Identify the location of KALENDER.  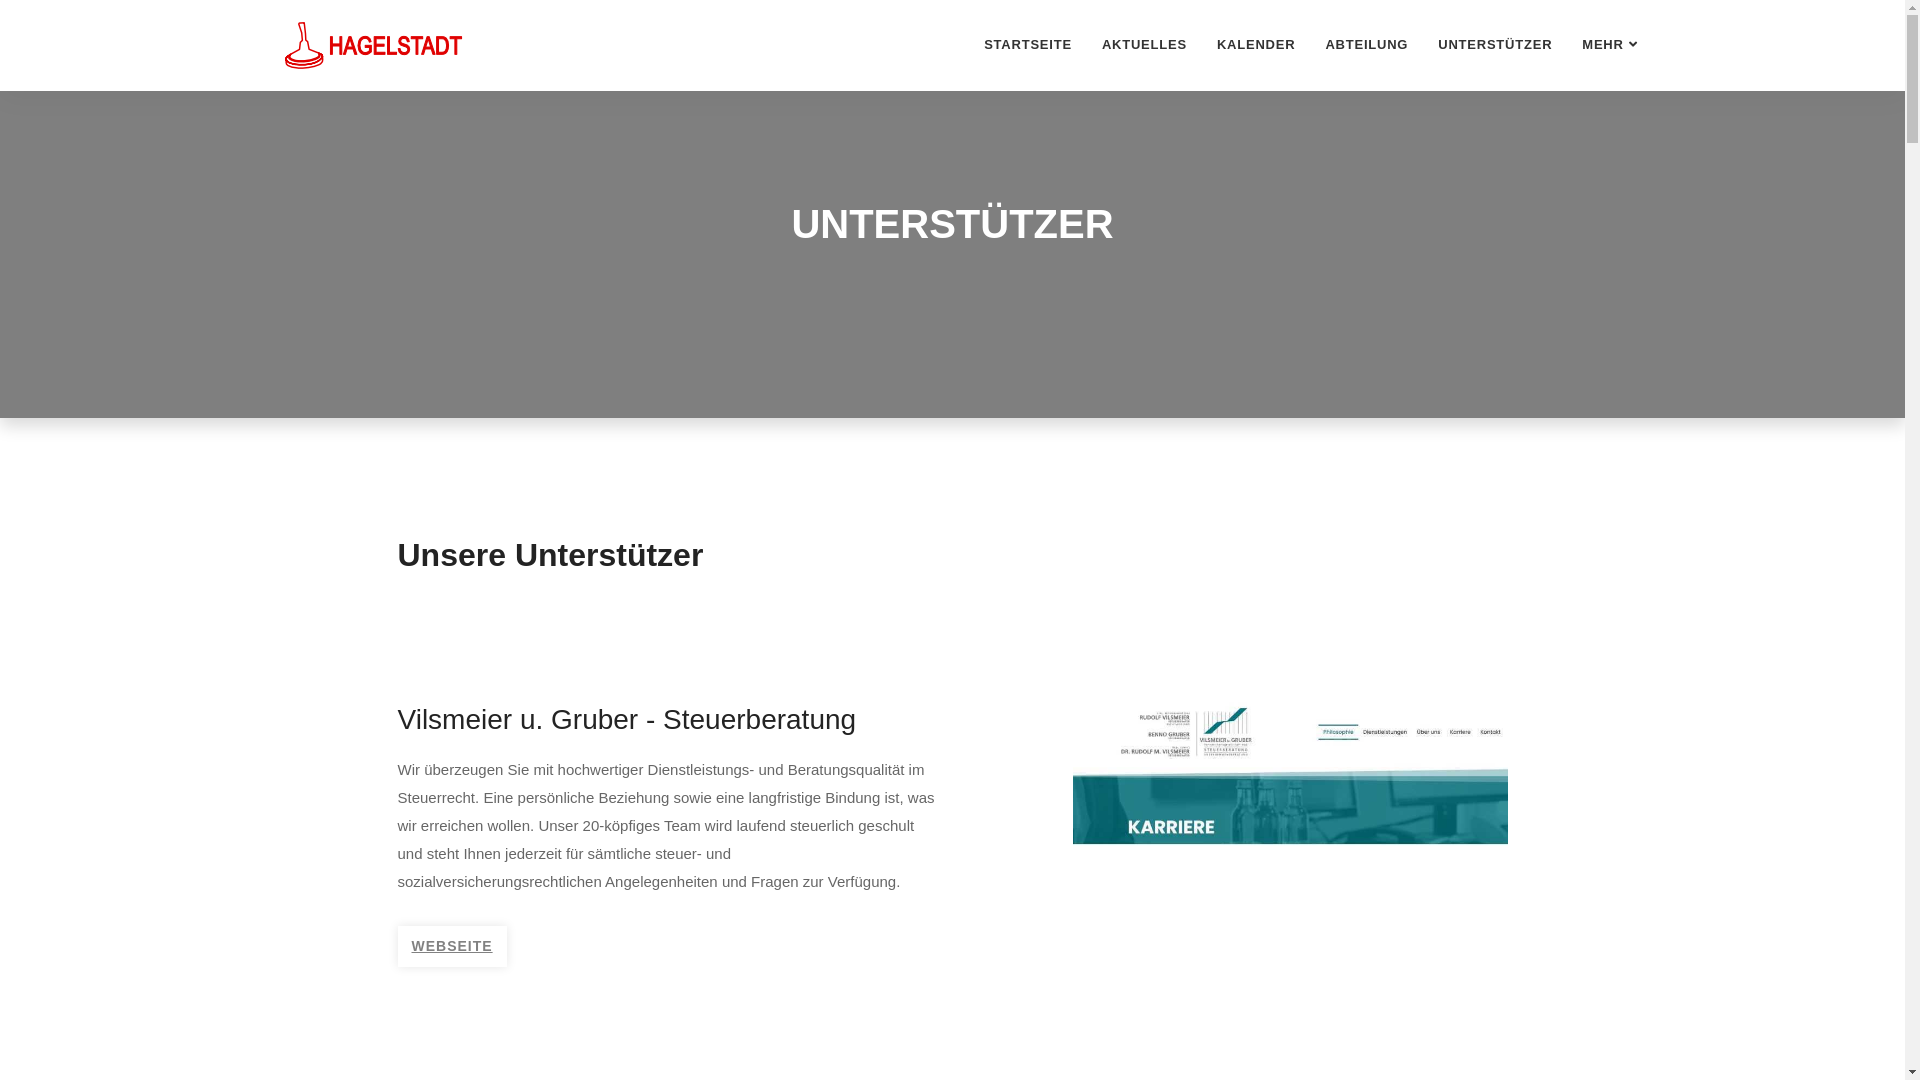
(1256, 45).